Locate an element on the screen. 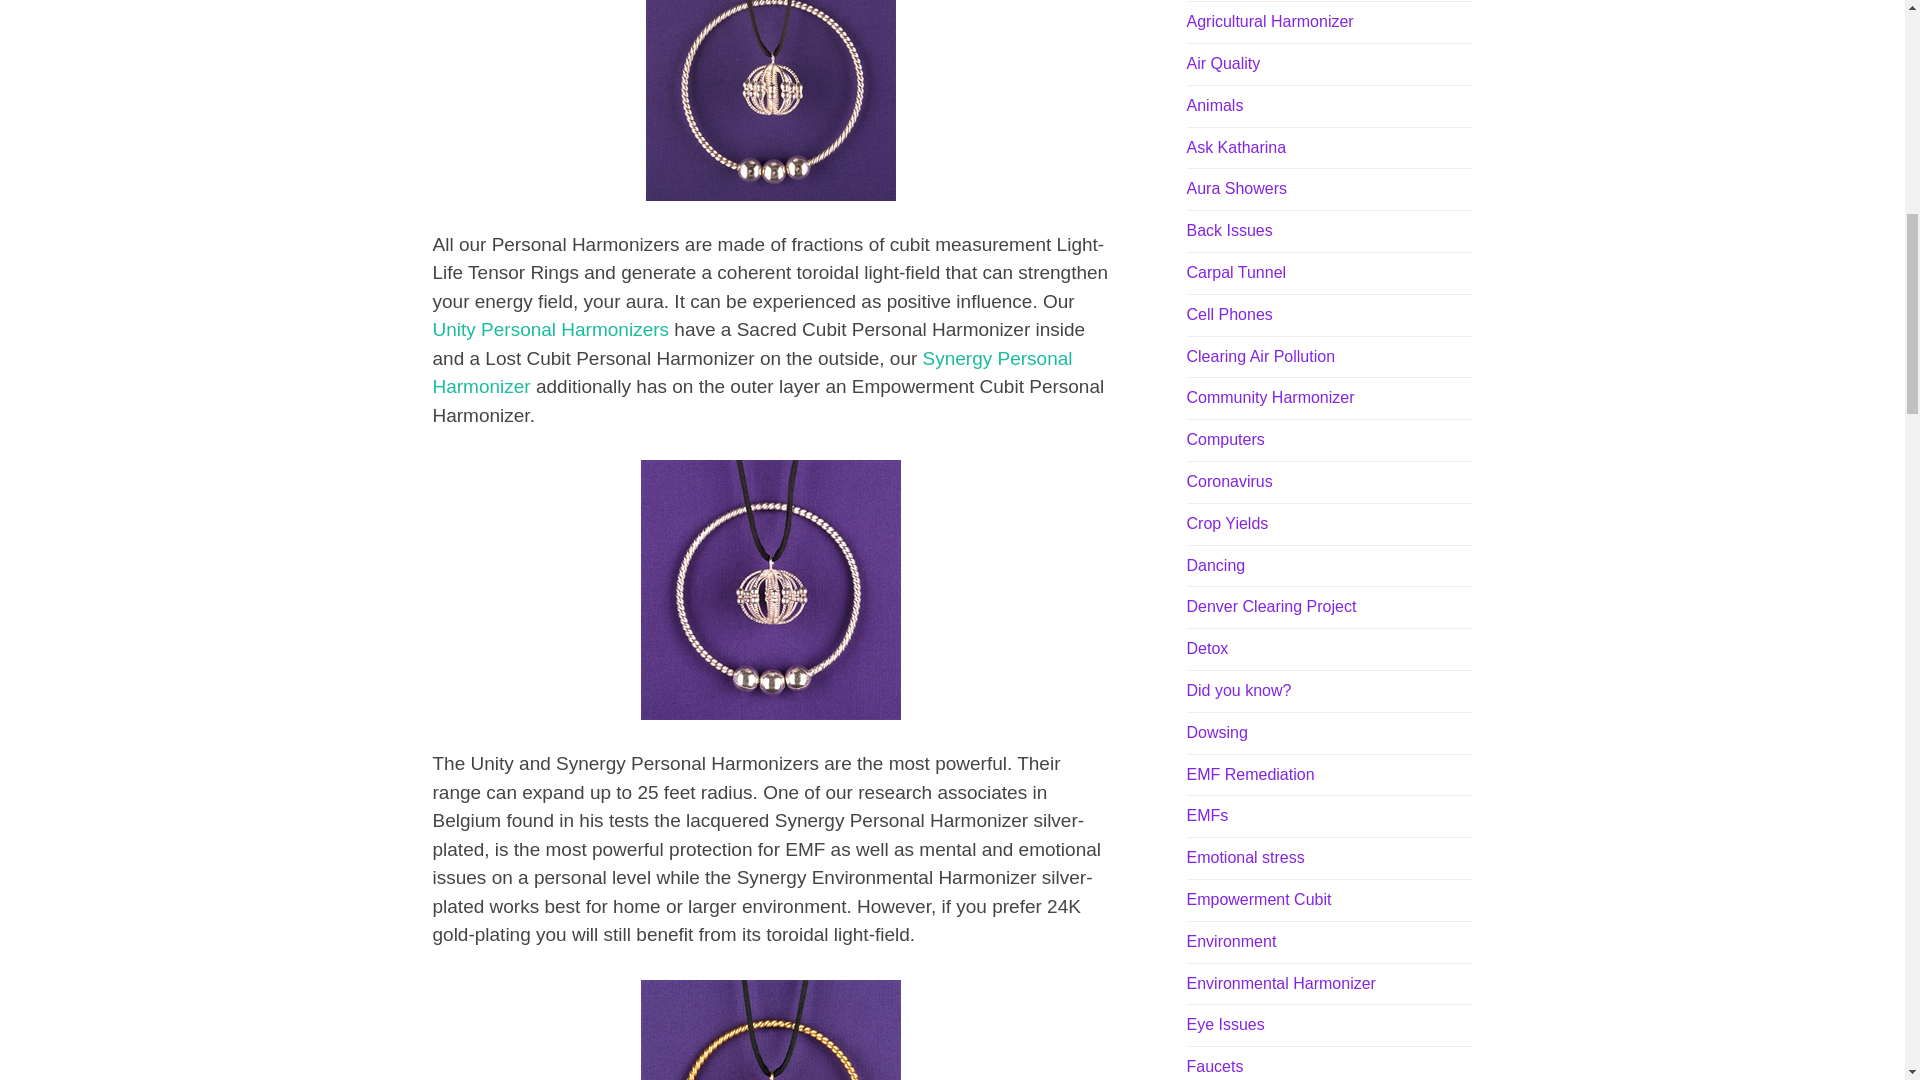 The height and width of the screenshot is (1080, 1920). Synergy Personal Harmonizer is located at coordinates (752, 372).